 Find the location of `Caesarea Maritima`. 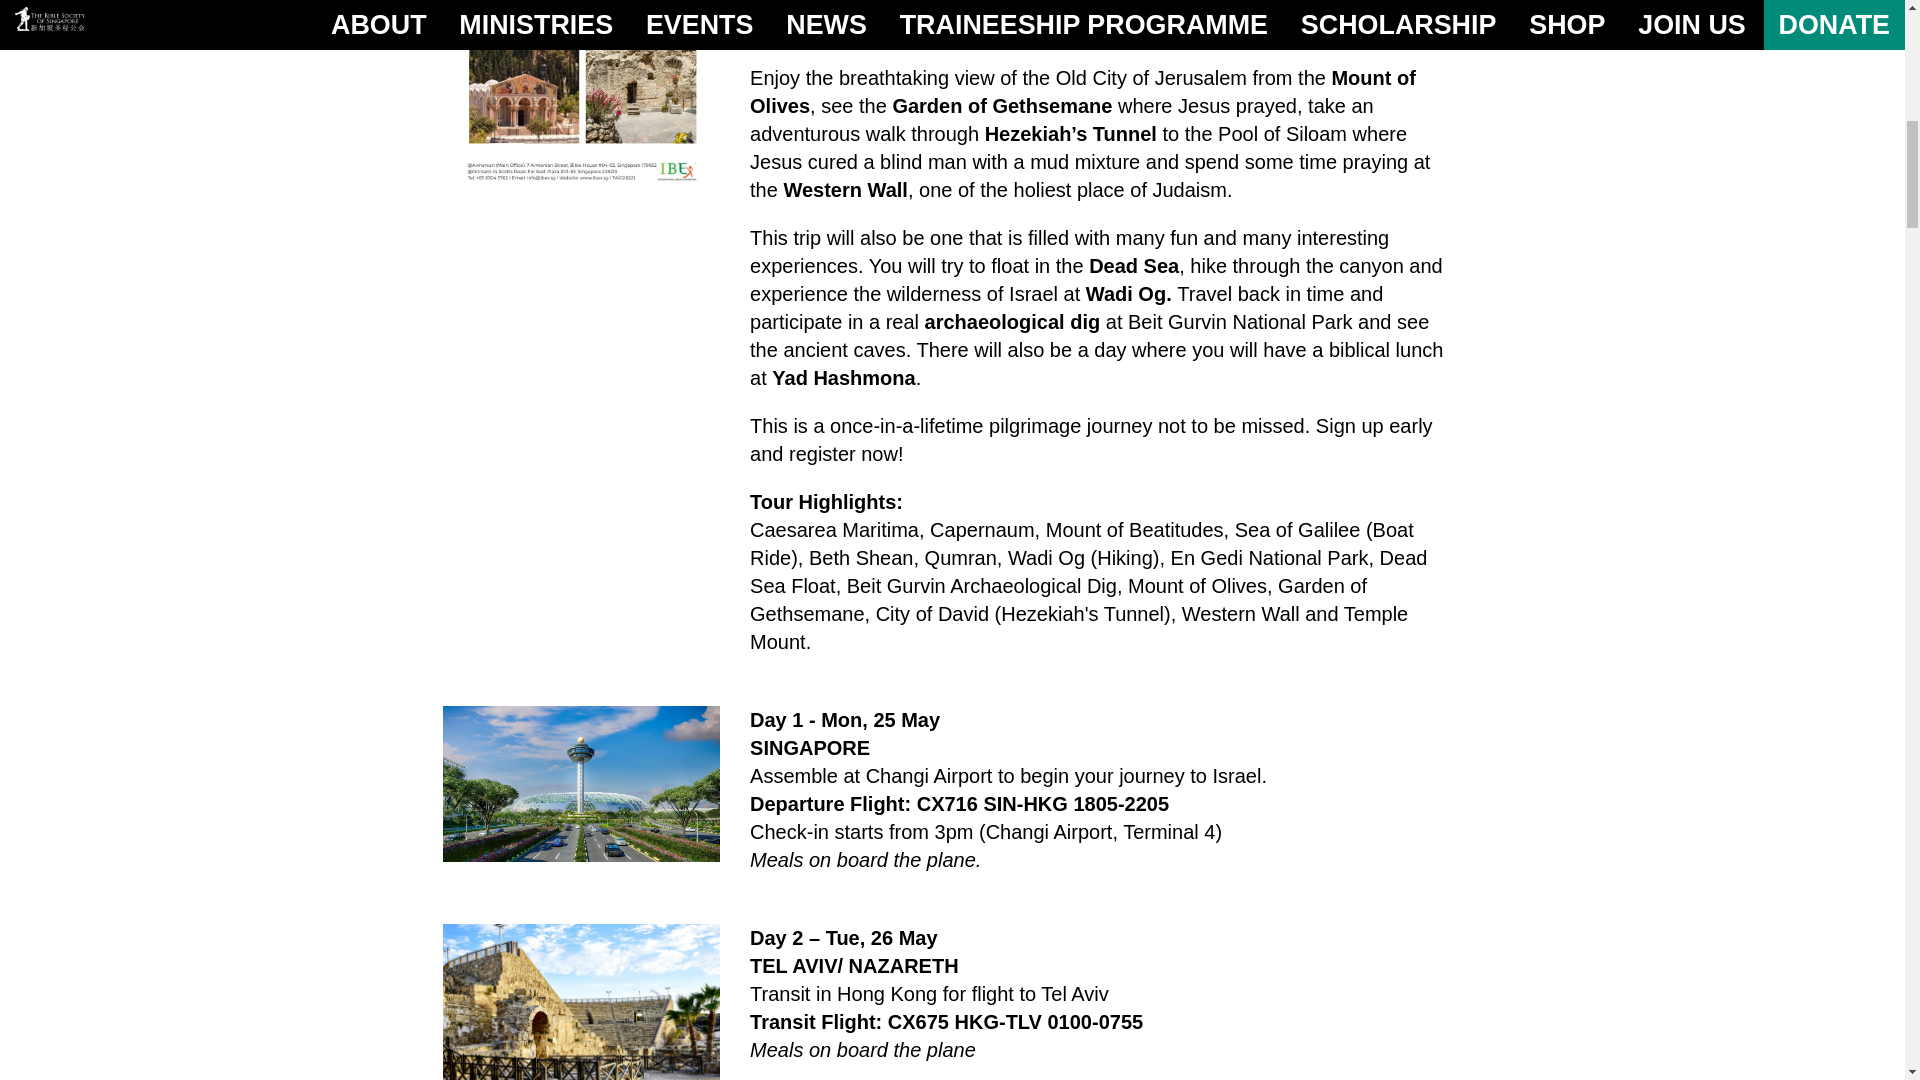

Caesarea Maritima is located at coordinates (580, 1002).